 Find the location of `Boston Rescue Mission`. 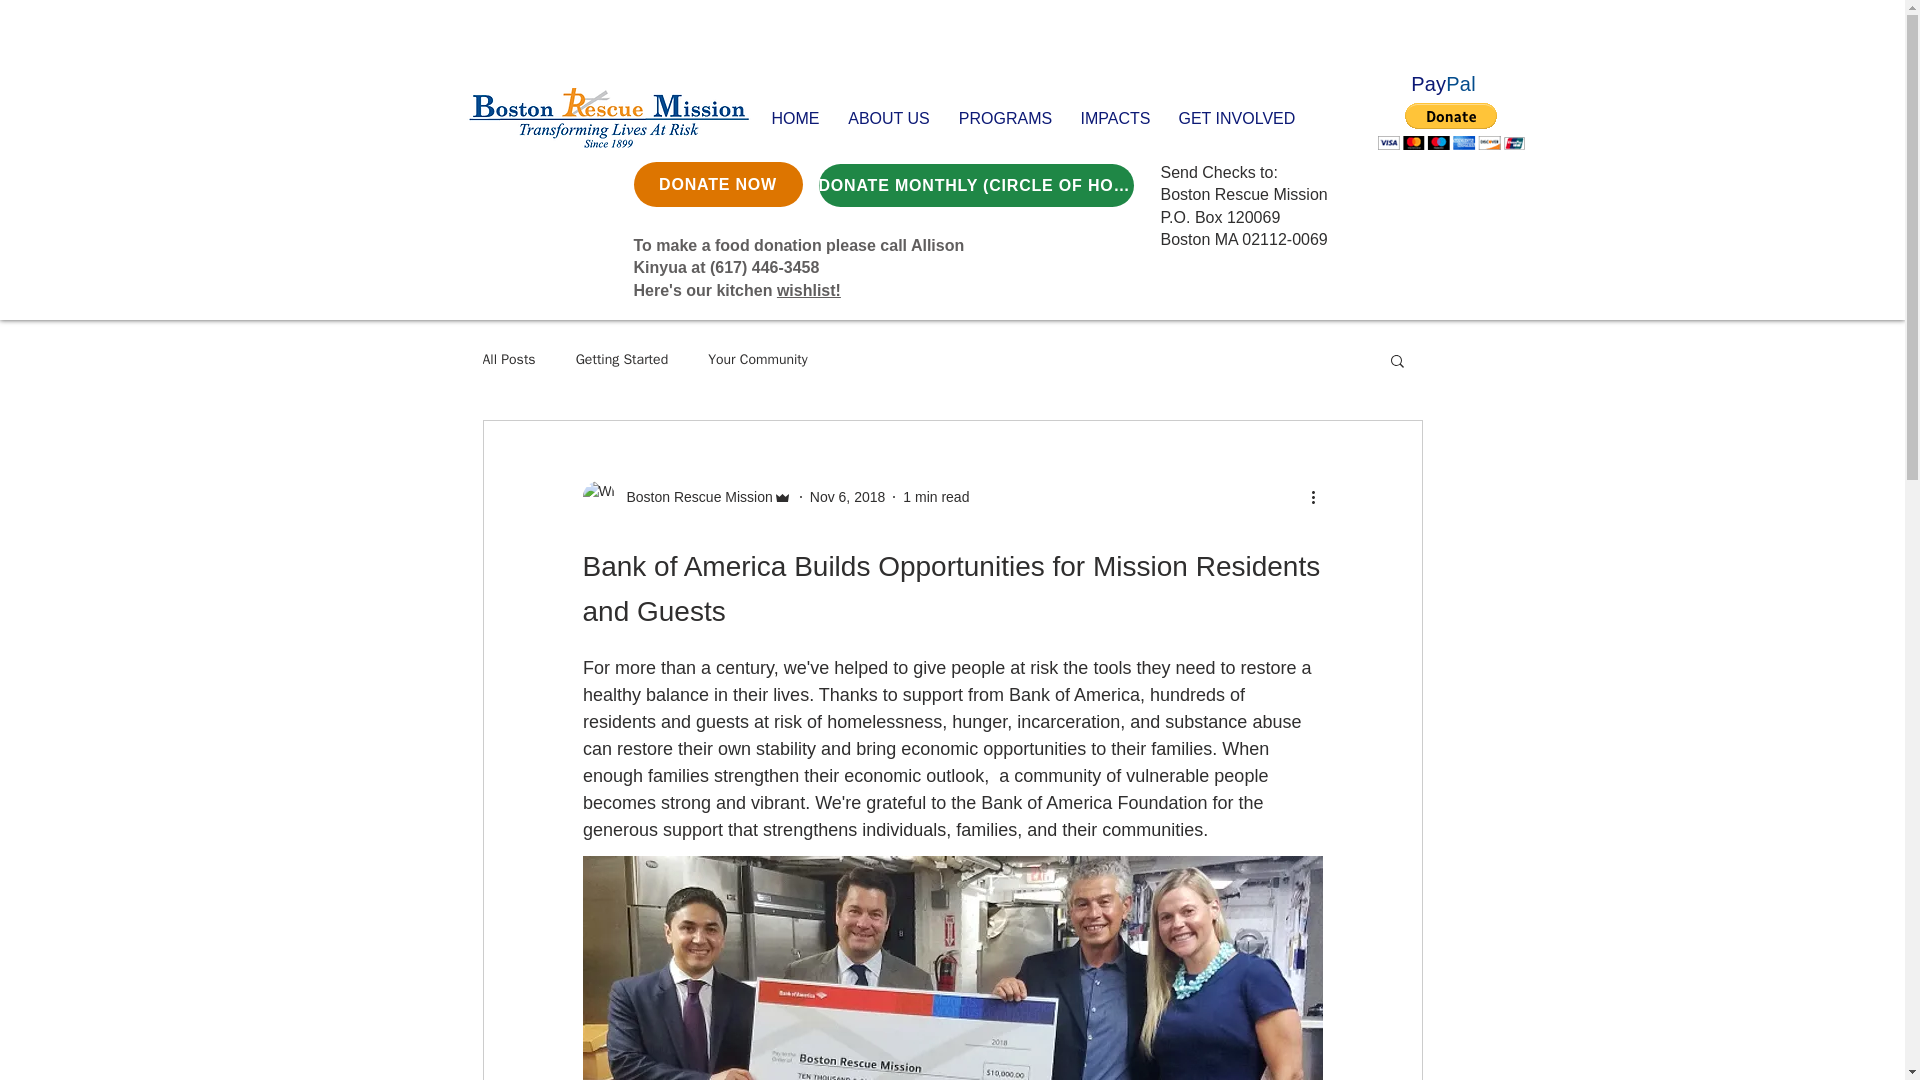

Boston Rescue Mission is located at coordinates (692, 497).